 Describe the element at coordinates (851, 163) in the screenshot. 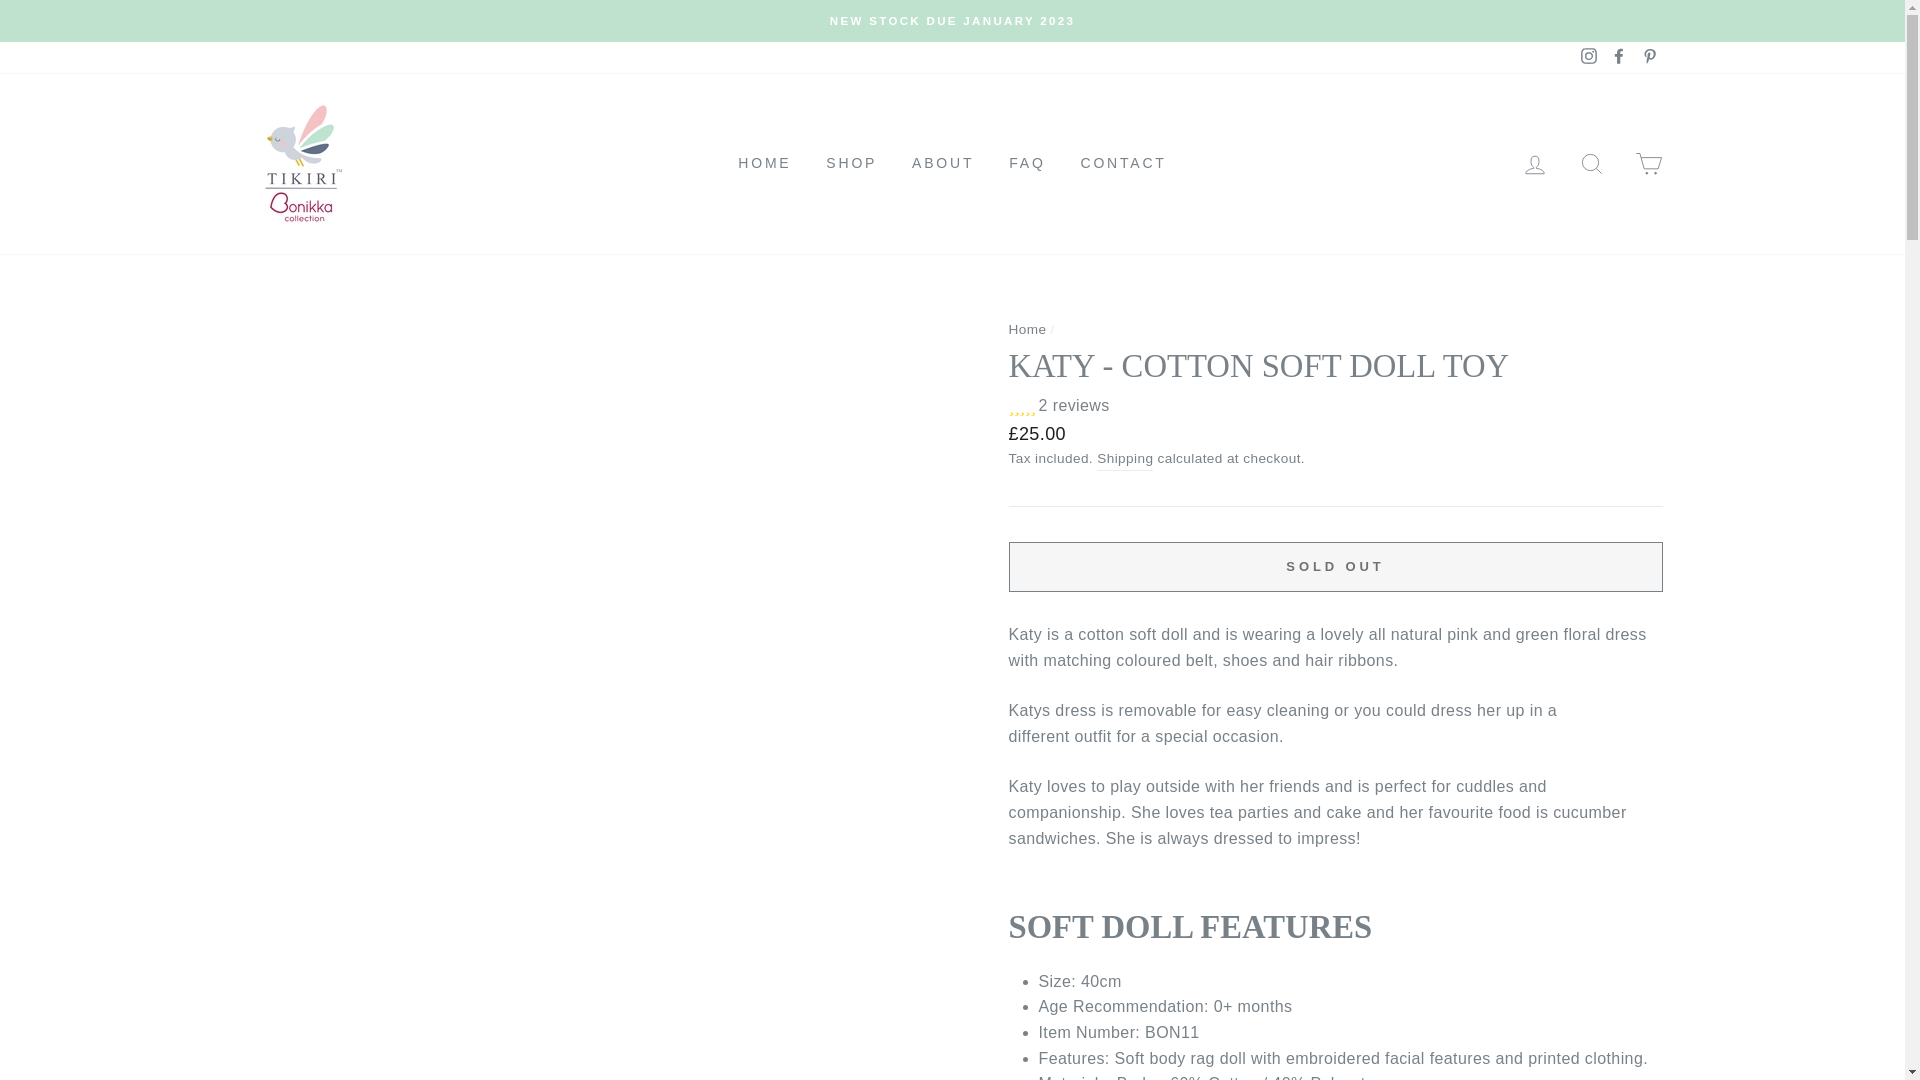

I see `SHOP` at that location.